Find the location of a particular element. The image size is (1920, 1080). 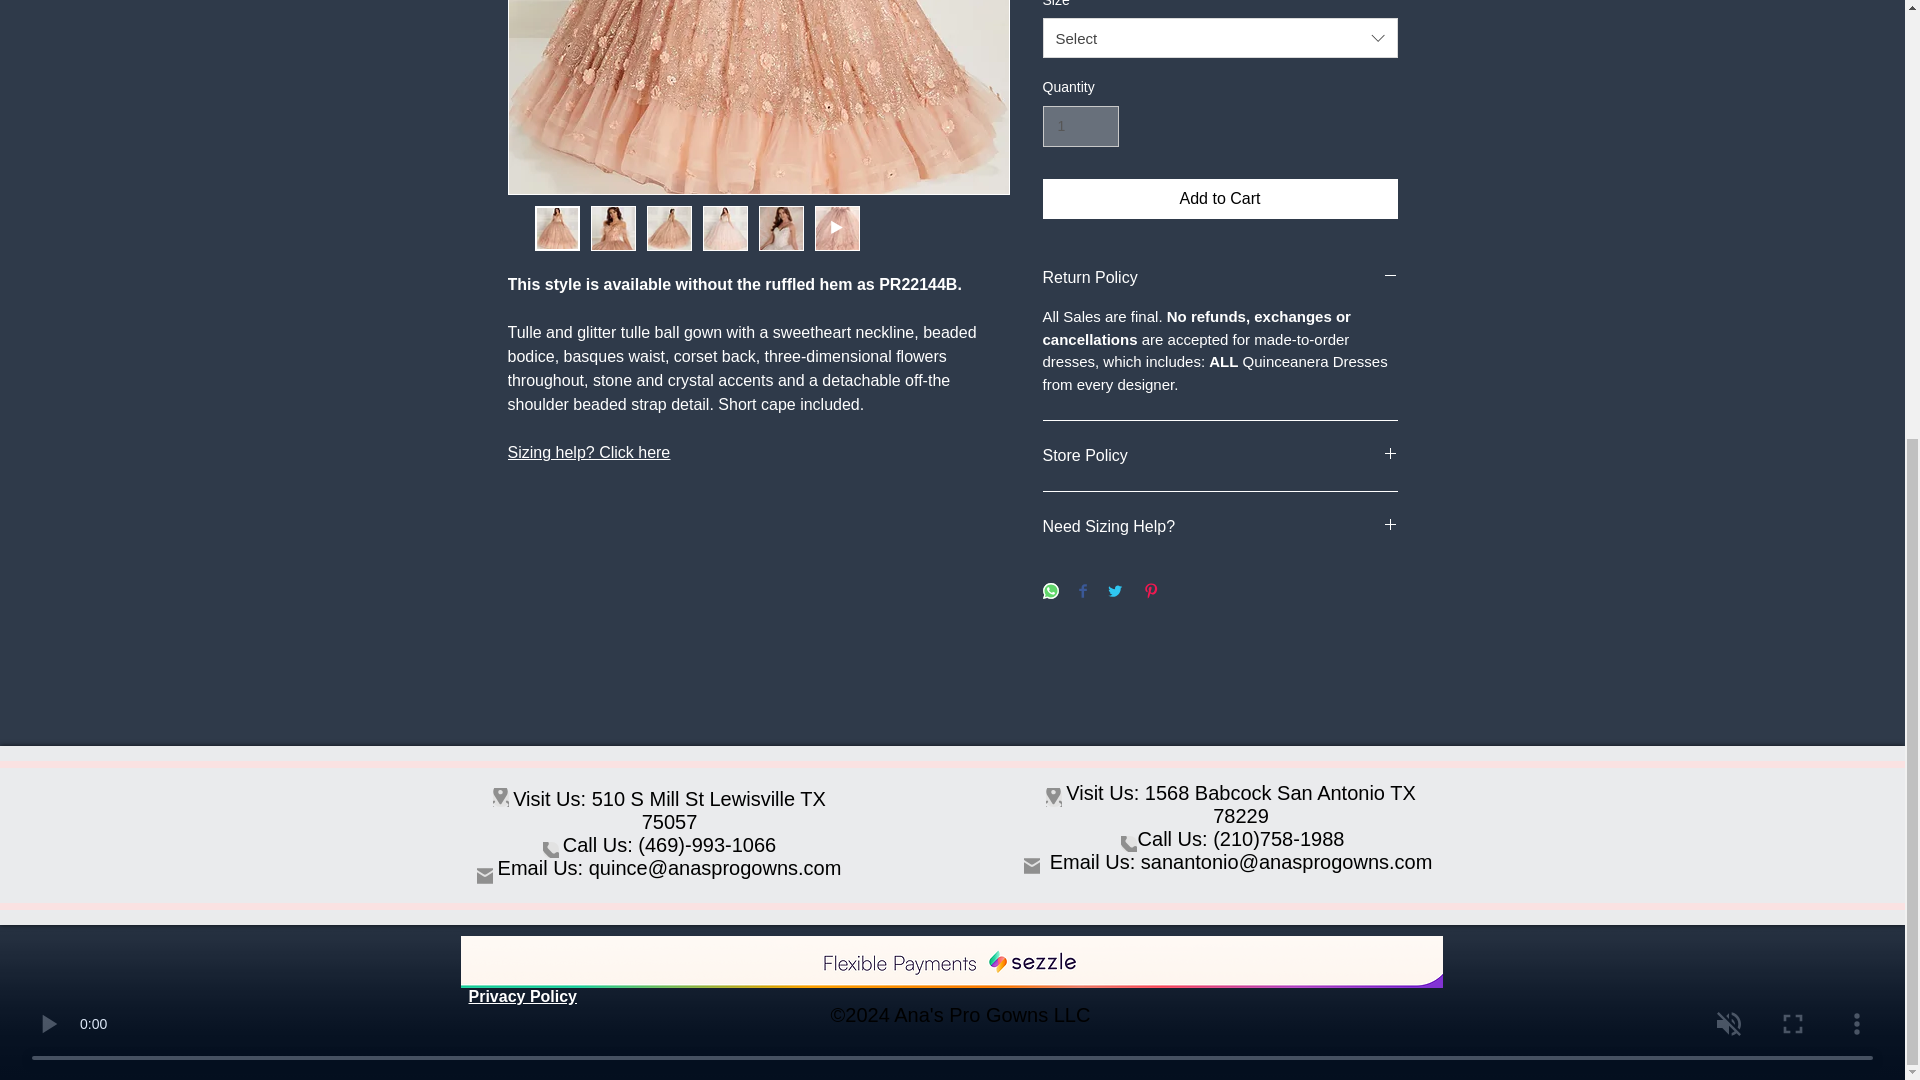

Click here is located at coordinates (634, 452).